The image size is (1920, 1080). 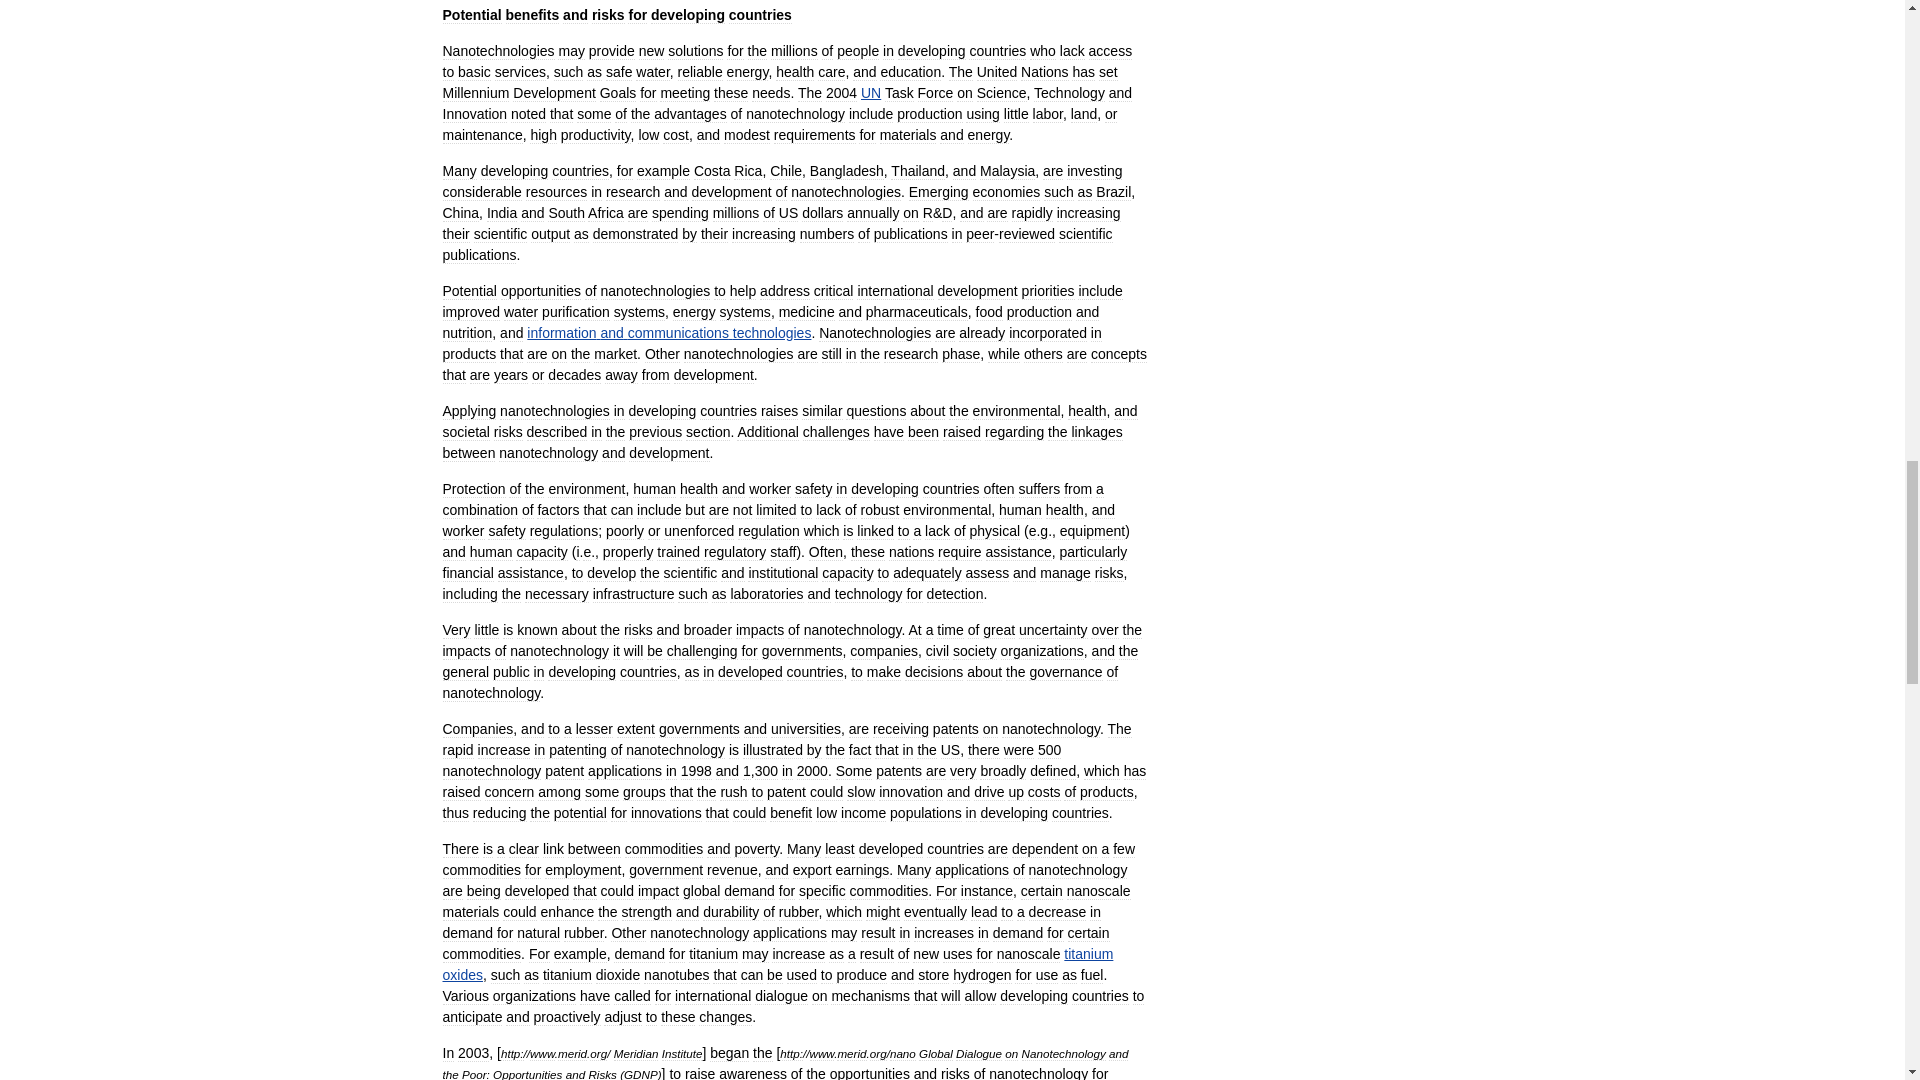 What do you see at coordinates (668, 333) in the screenshot?
I see `information and communications technologies` at bounding box center [668, 333].